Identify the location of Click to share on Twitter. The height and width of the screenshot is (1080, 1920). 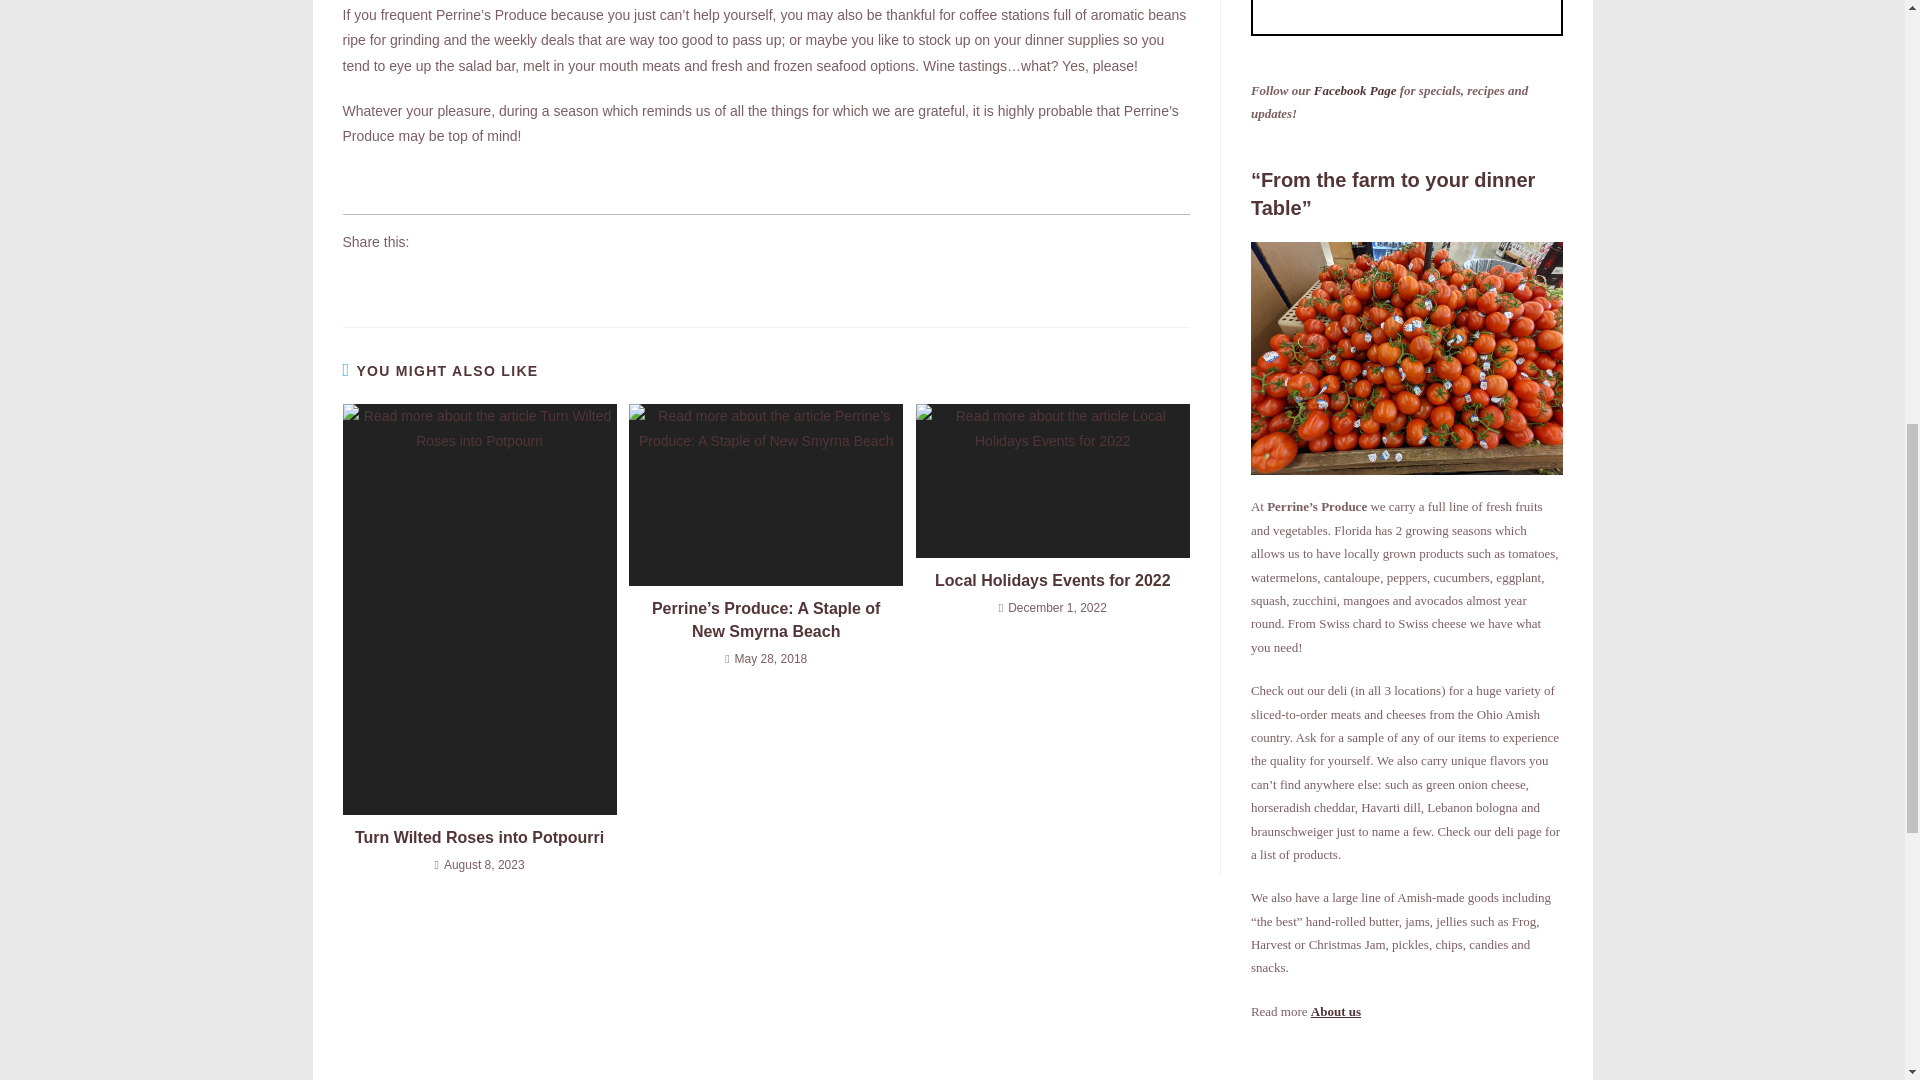
(396, 280).